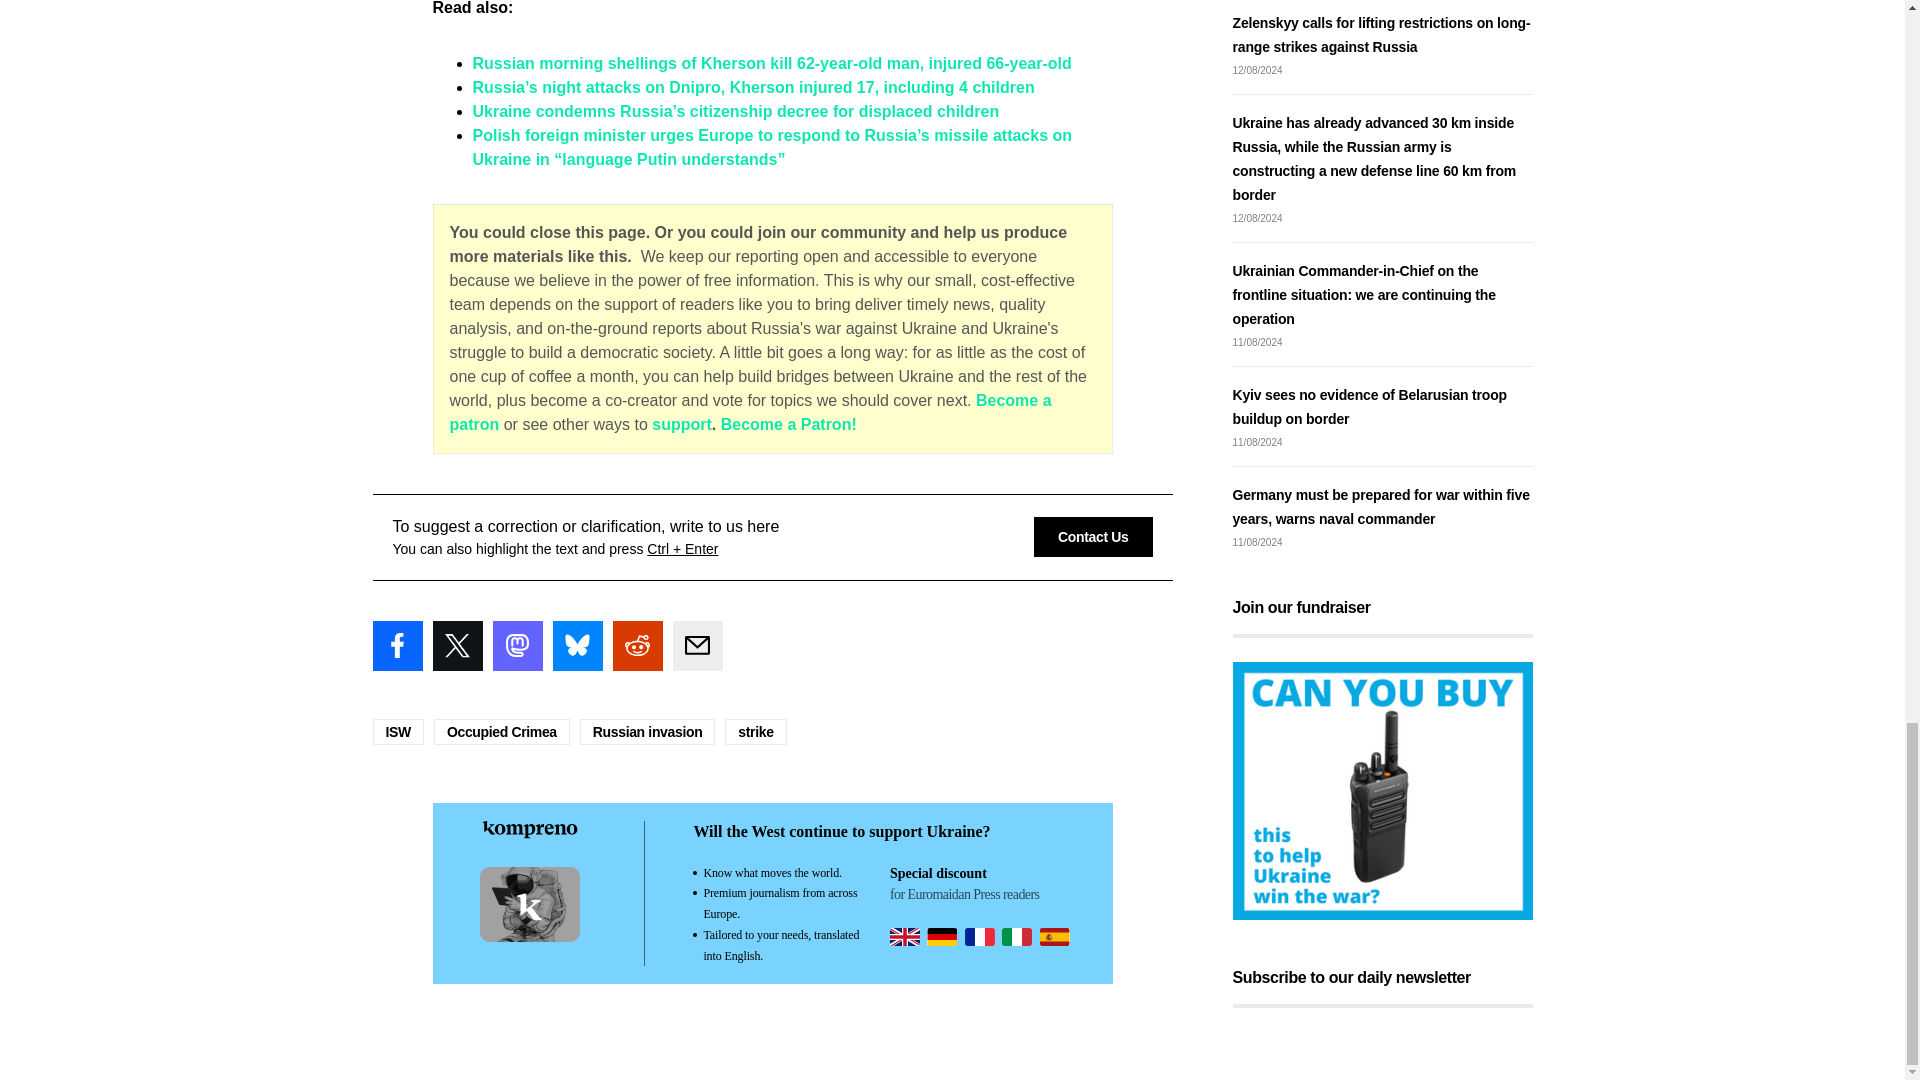  What do you see at coordinates (696, 646) in the screenshot?
I see `Share to Email` at bounding box center [696, 646].